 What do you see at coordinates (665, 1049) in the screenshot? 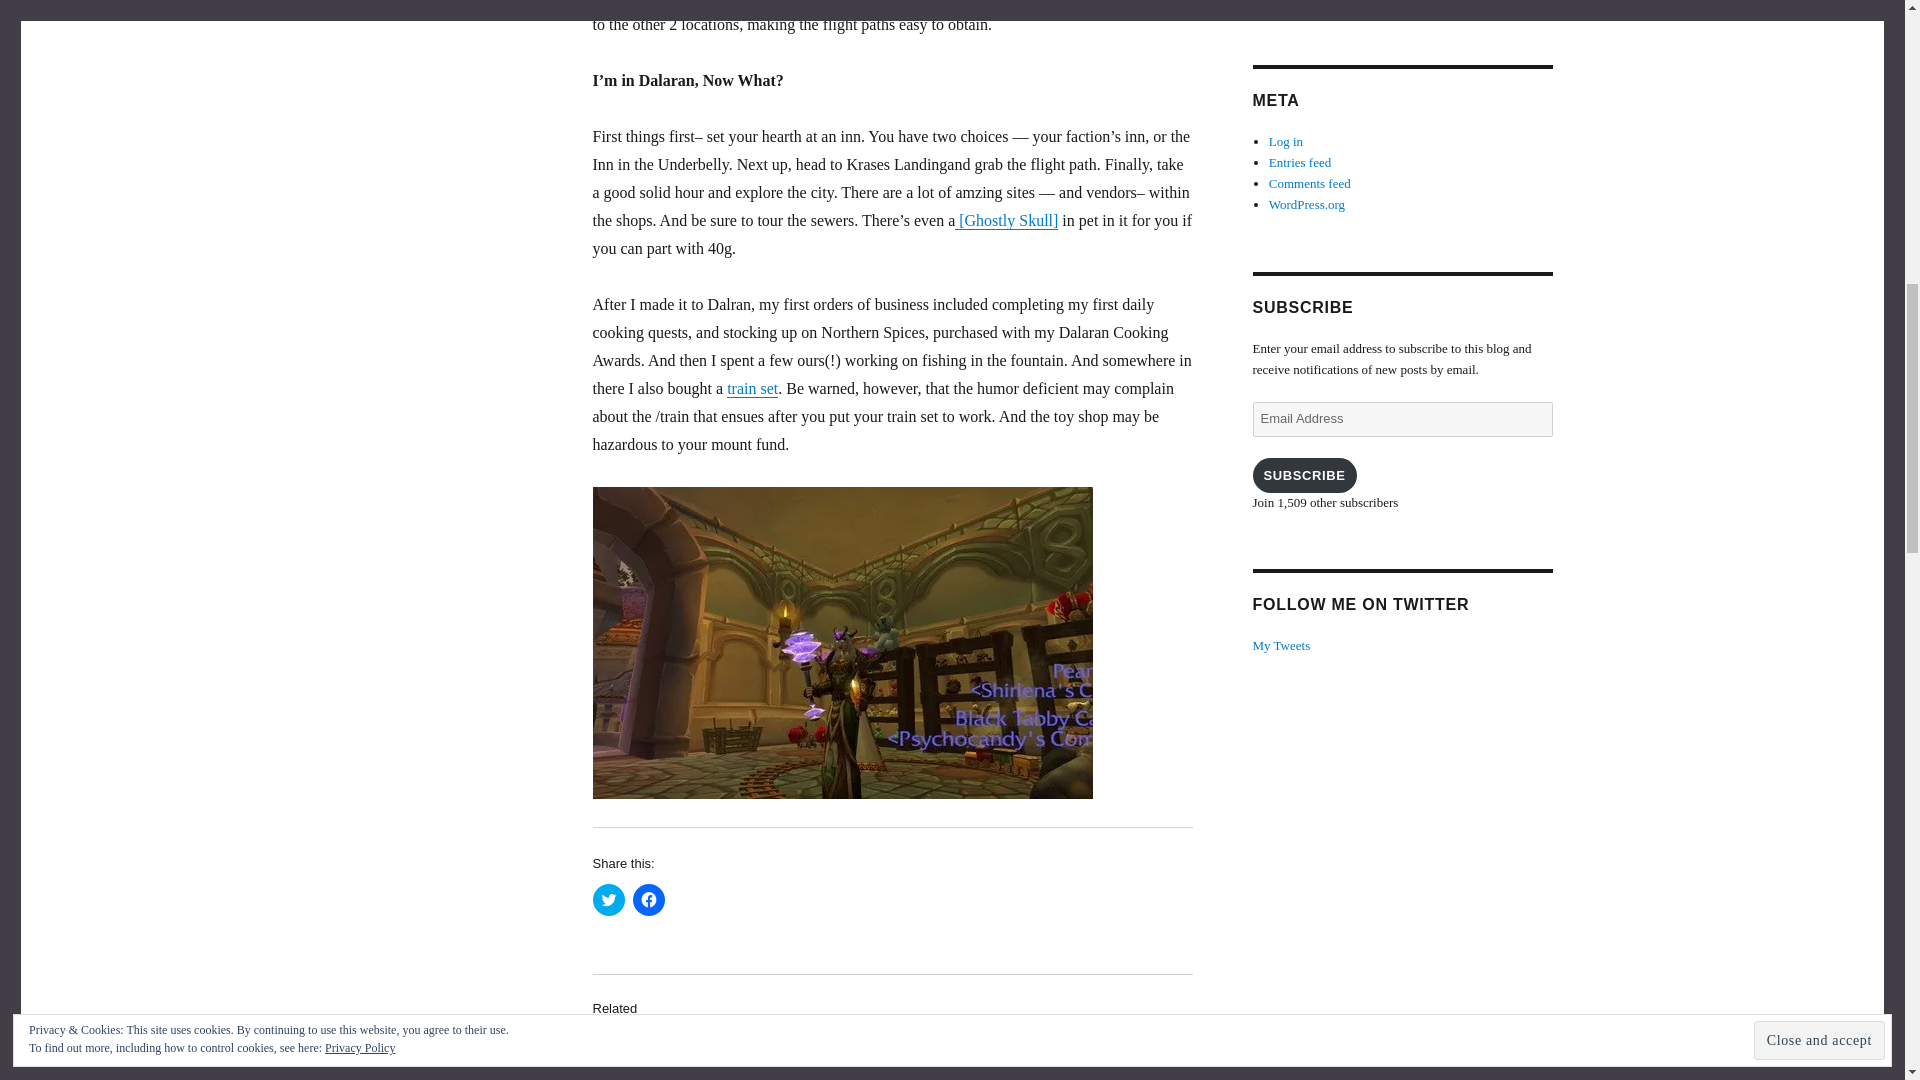
I see `Harvest Festival Bakeoff: Dalaran 7-Layer Brownies` at bounding box center [665, 1049].